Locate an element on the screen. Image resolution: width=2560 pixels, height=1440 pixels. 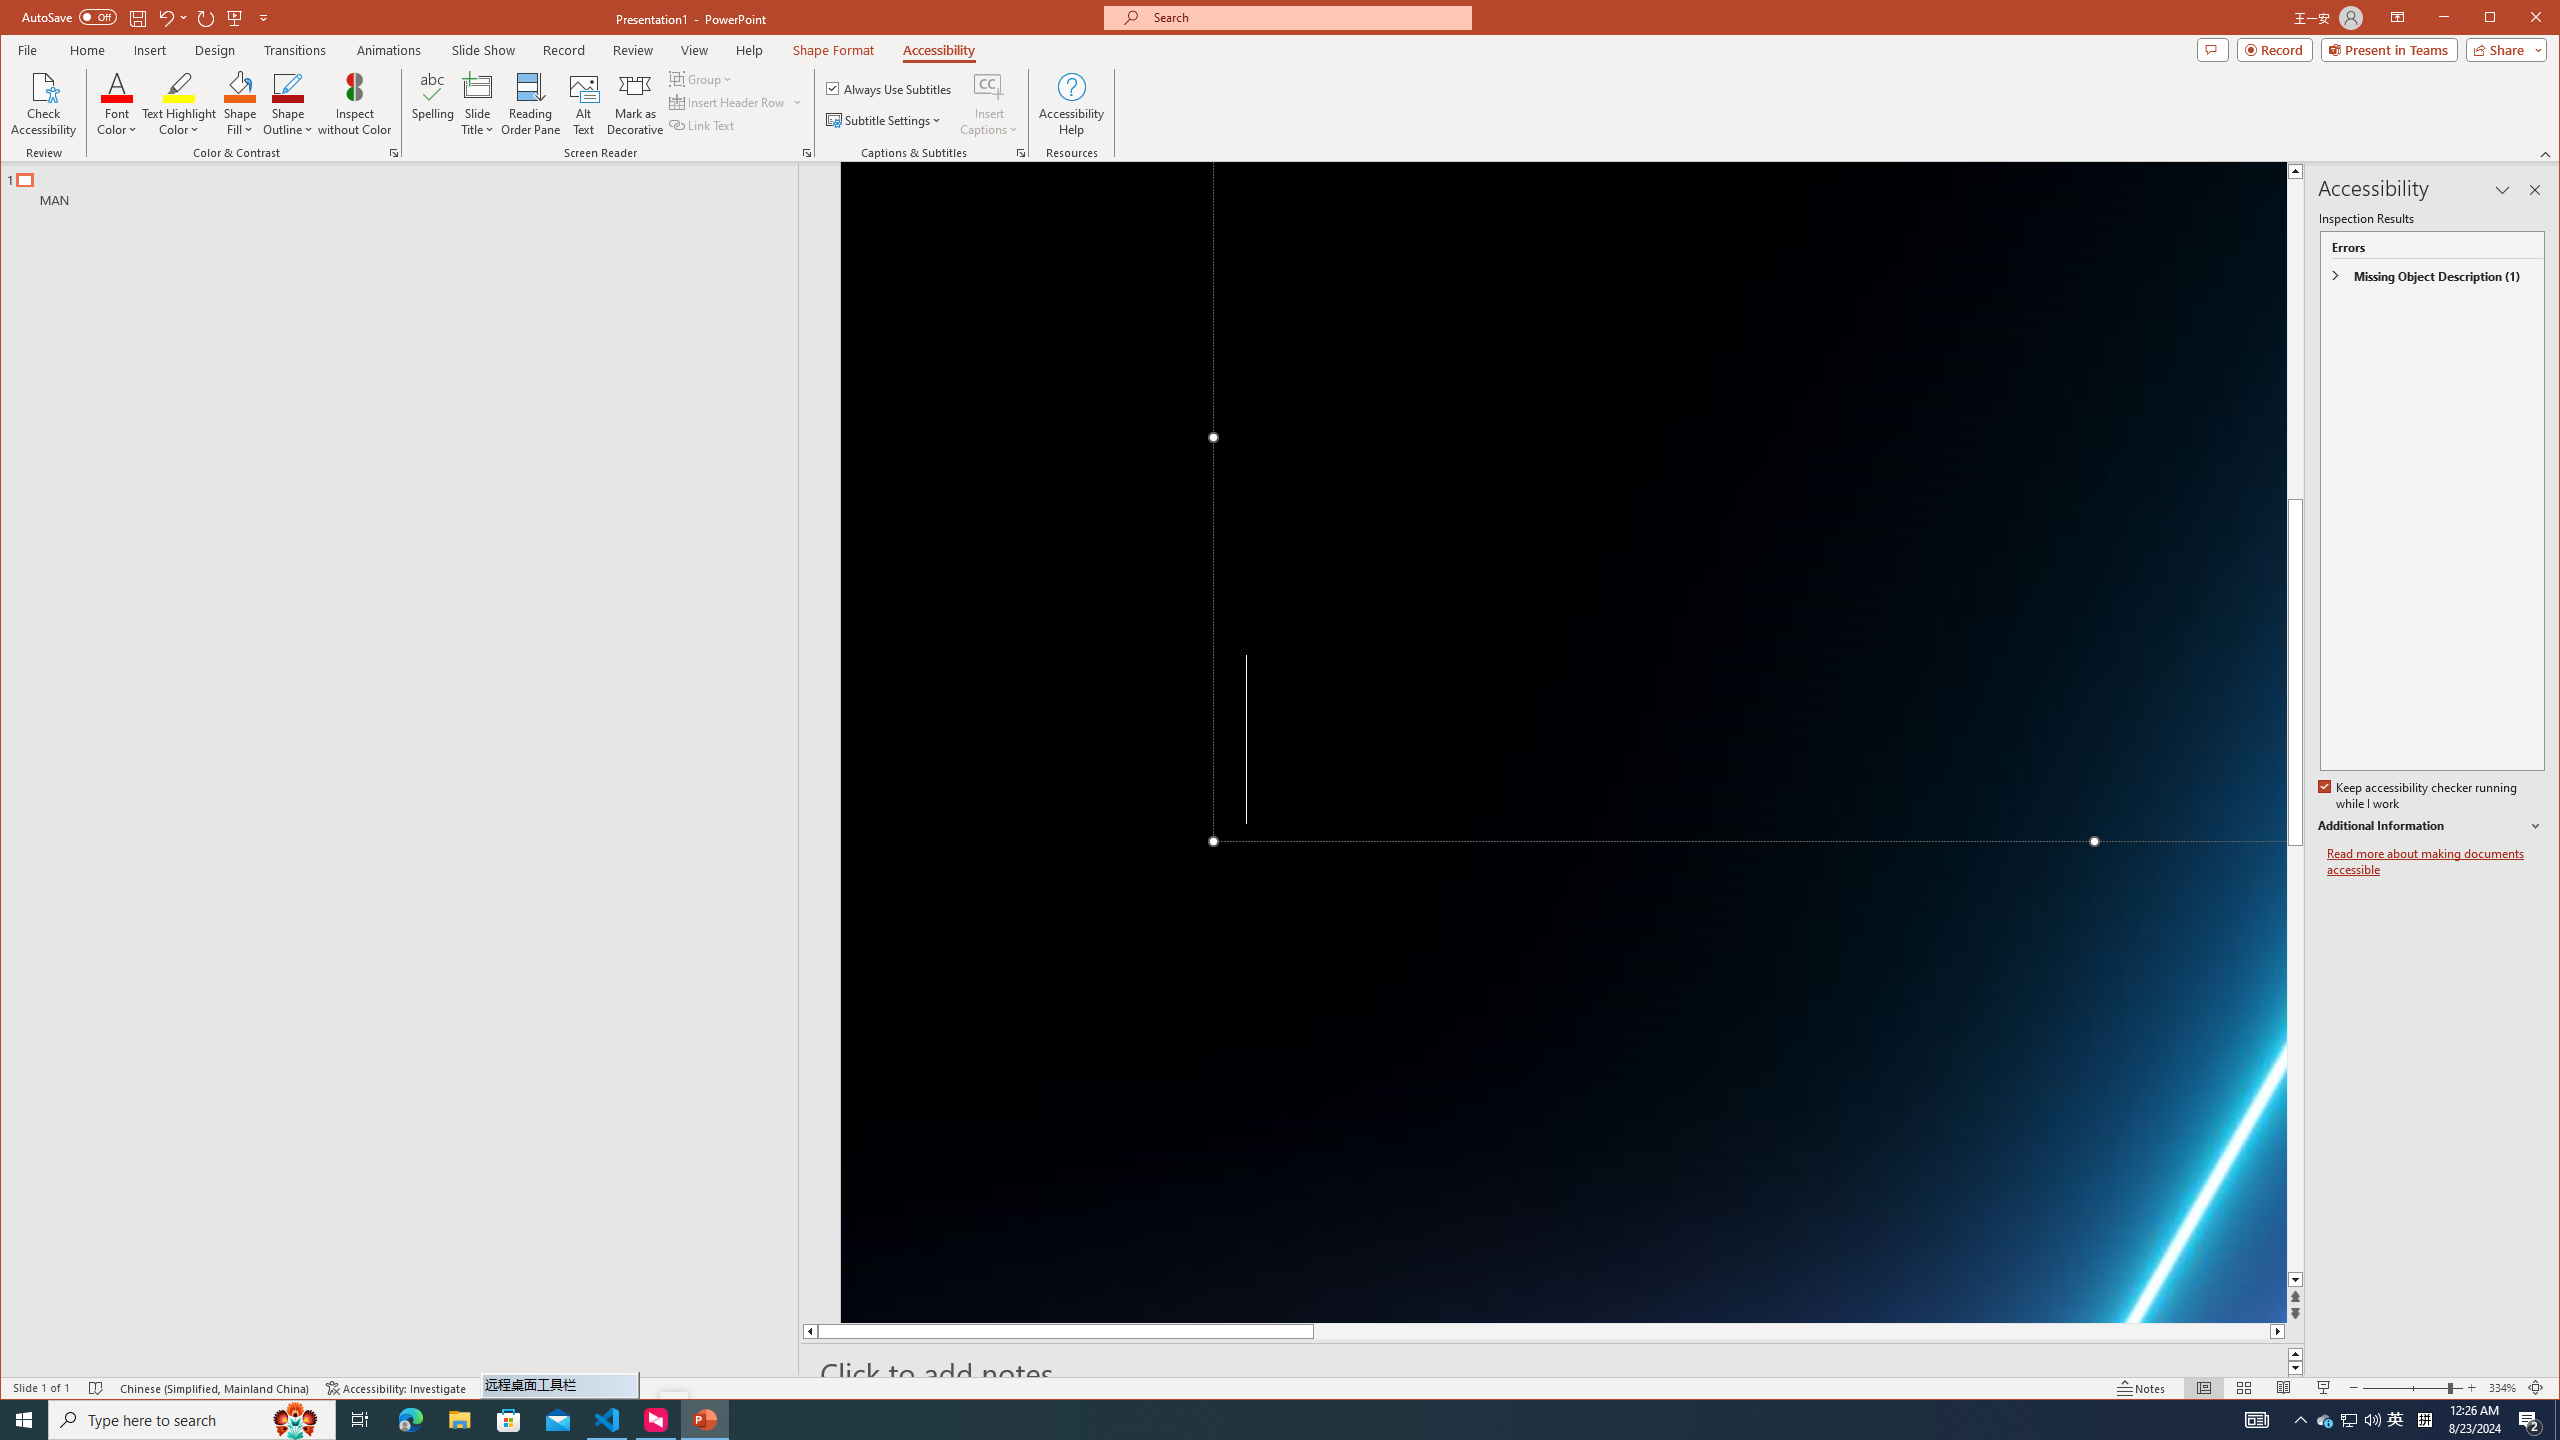
Shape Outline Blue, Accent 1 is located at coordinates (288, 86).